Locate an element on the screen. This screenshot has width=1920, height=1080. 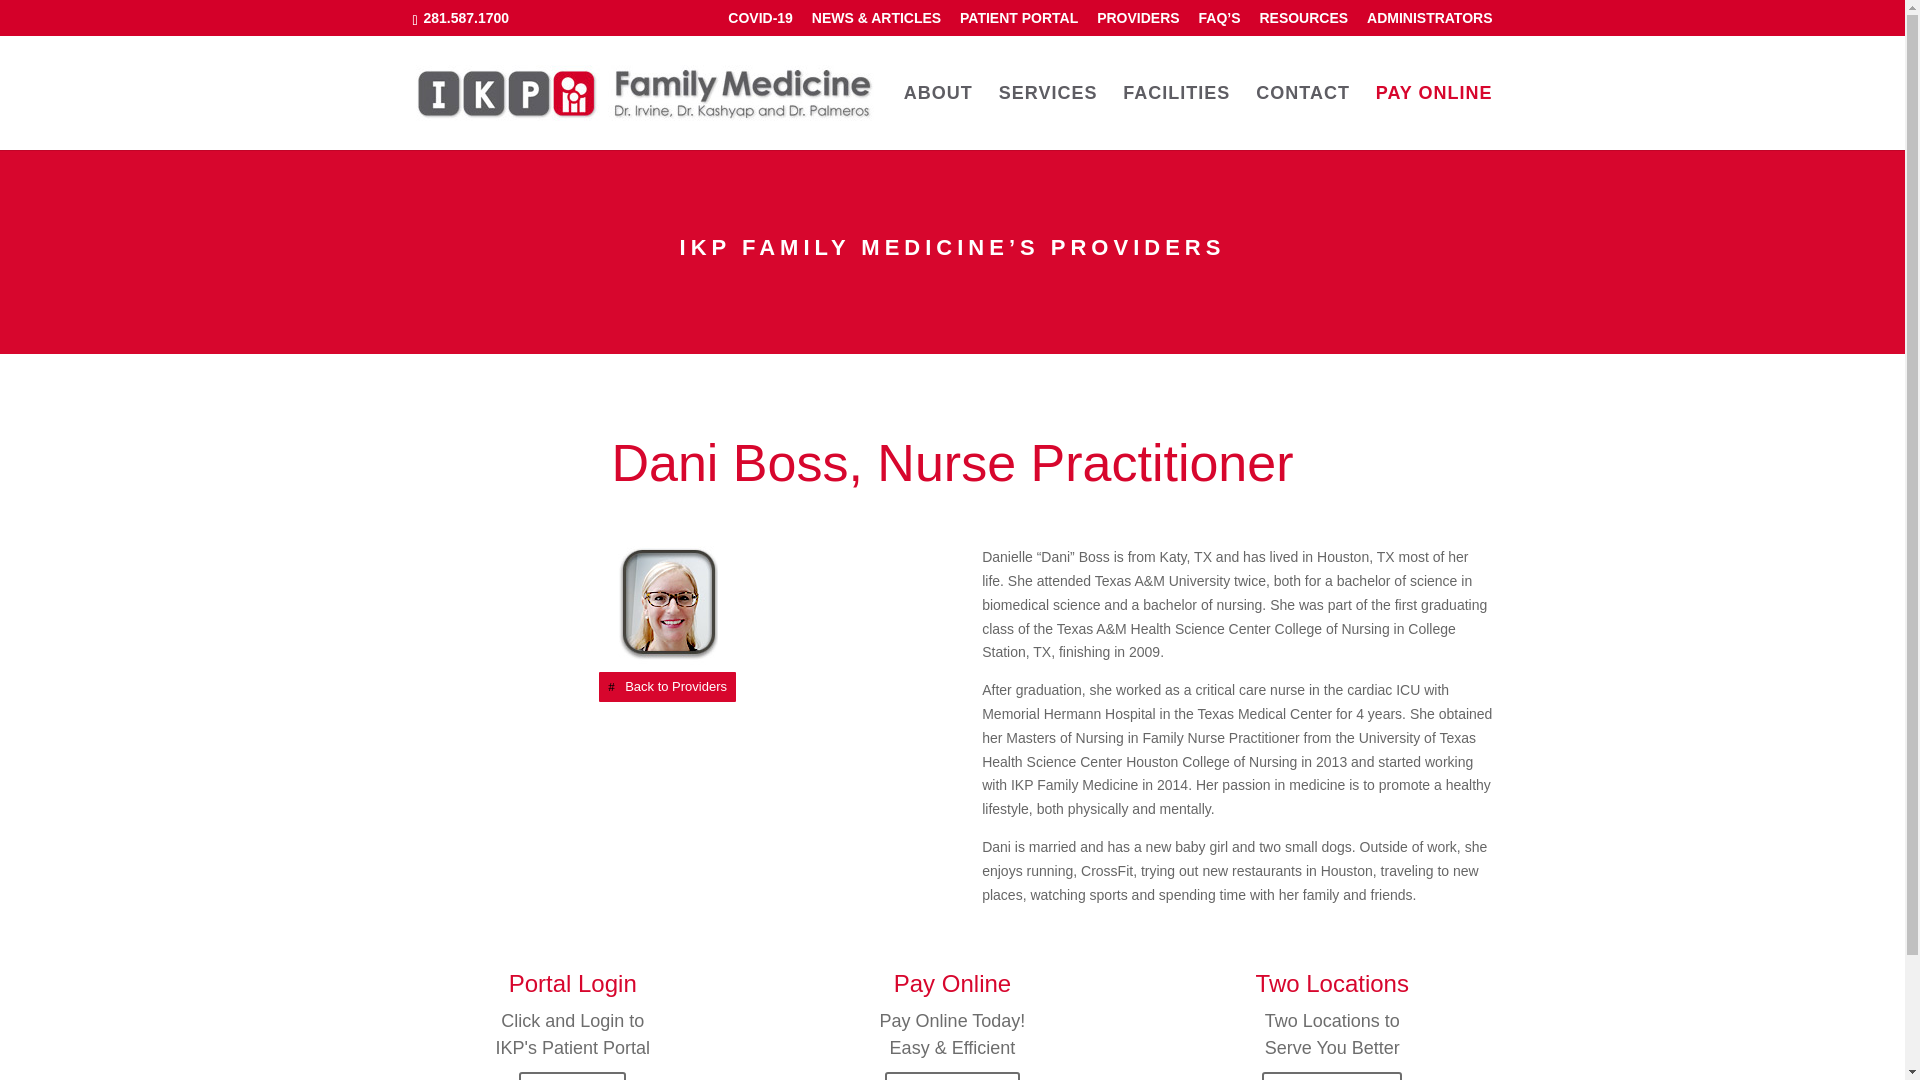
RESOURCES is located at coordinates (1303, 22).